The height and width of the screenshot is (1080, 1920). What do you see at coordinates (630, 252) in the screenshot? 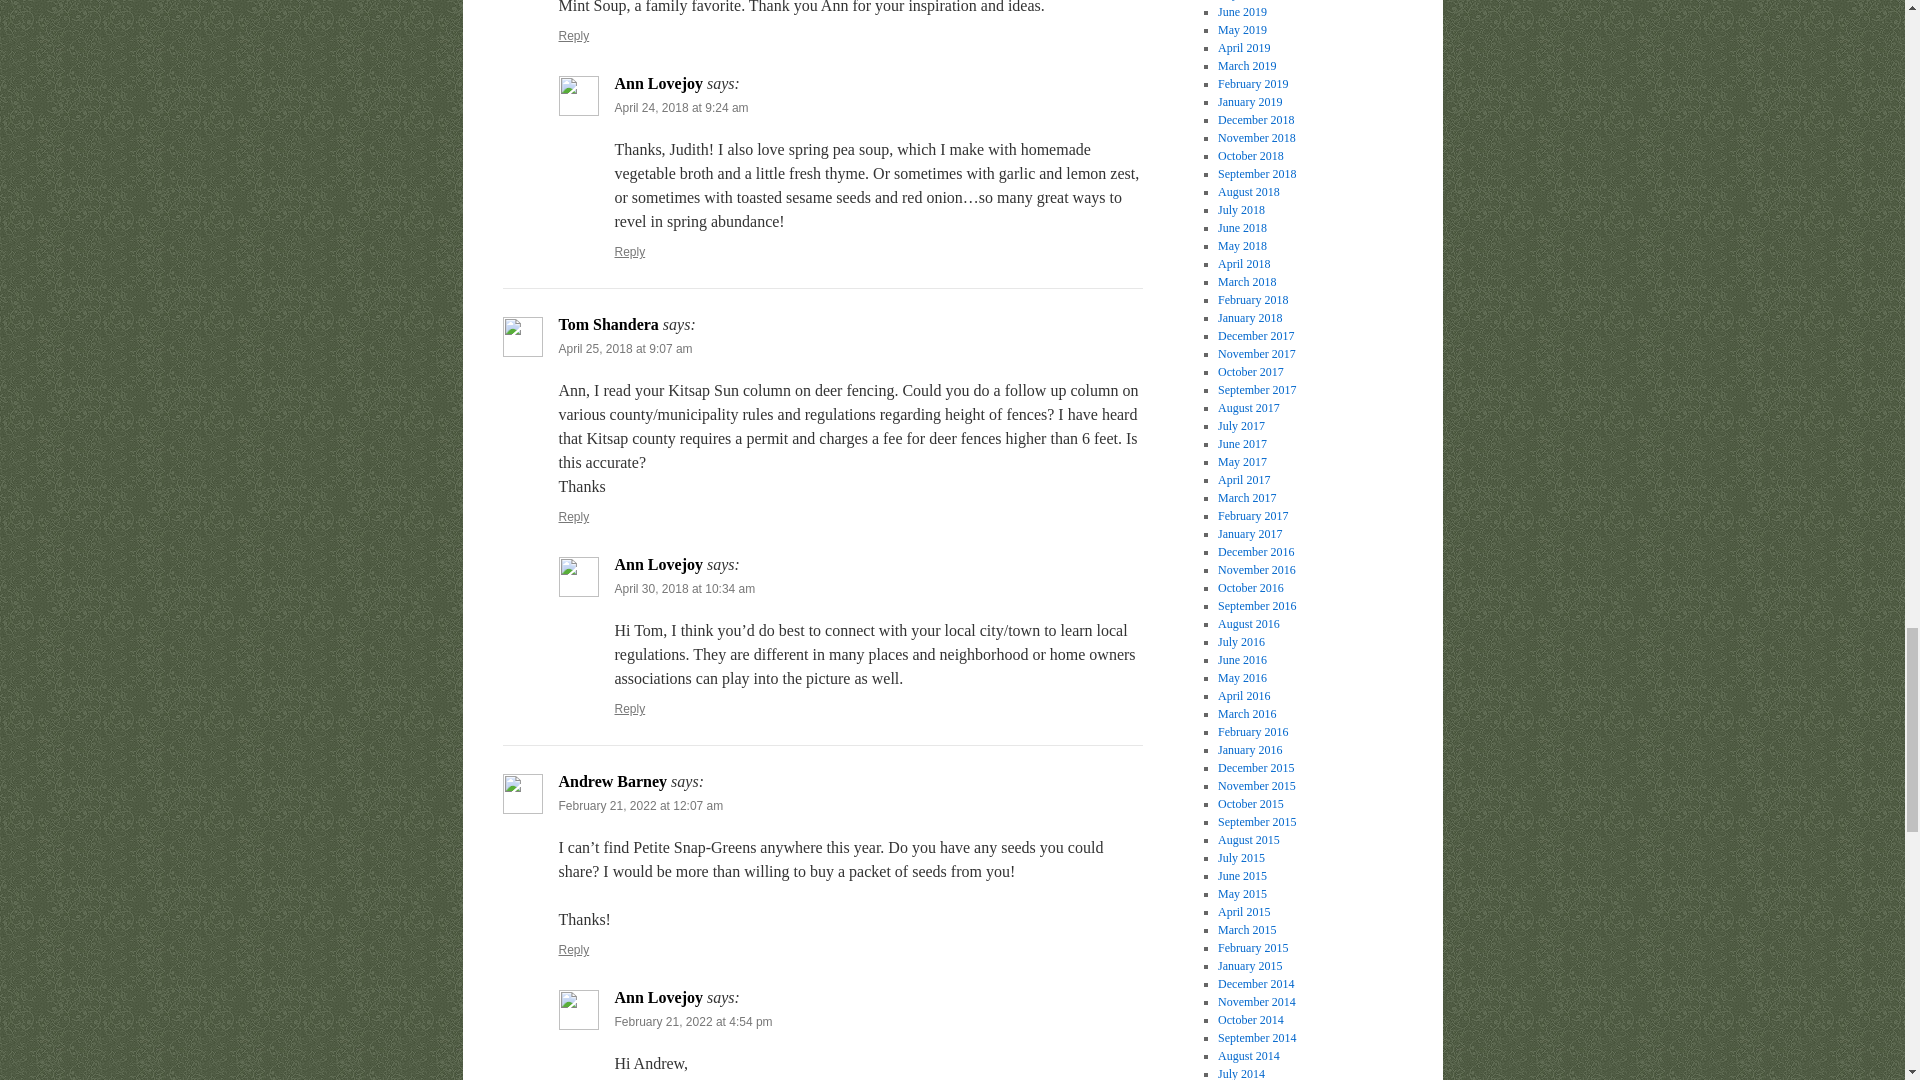
I see `Reply` at bounding box center [630, 252].